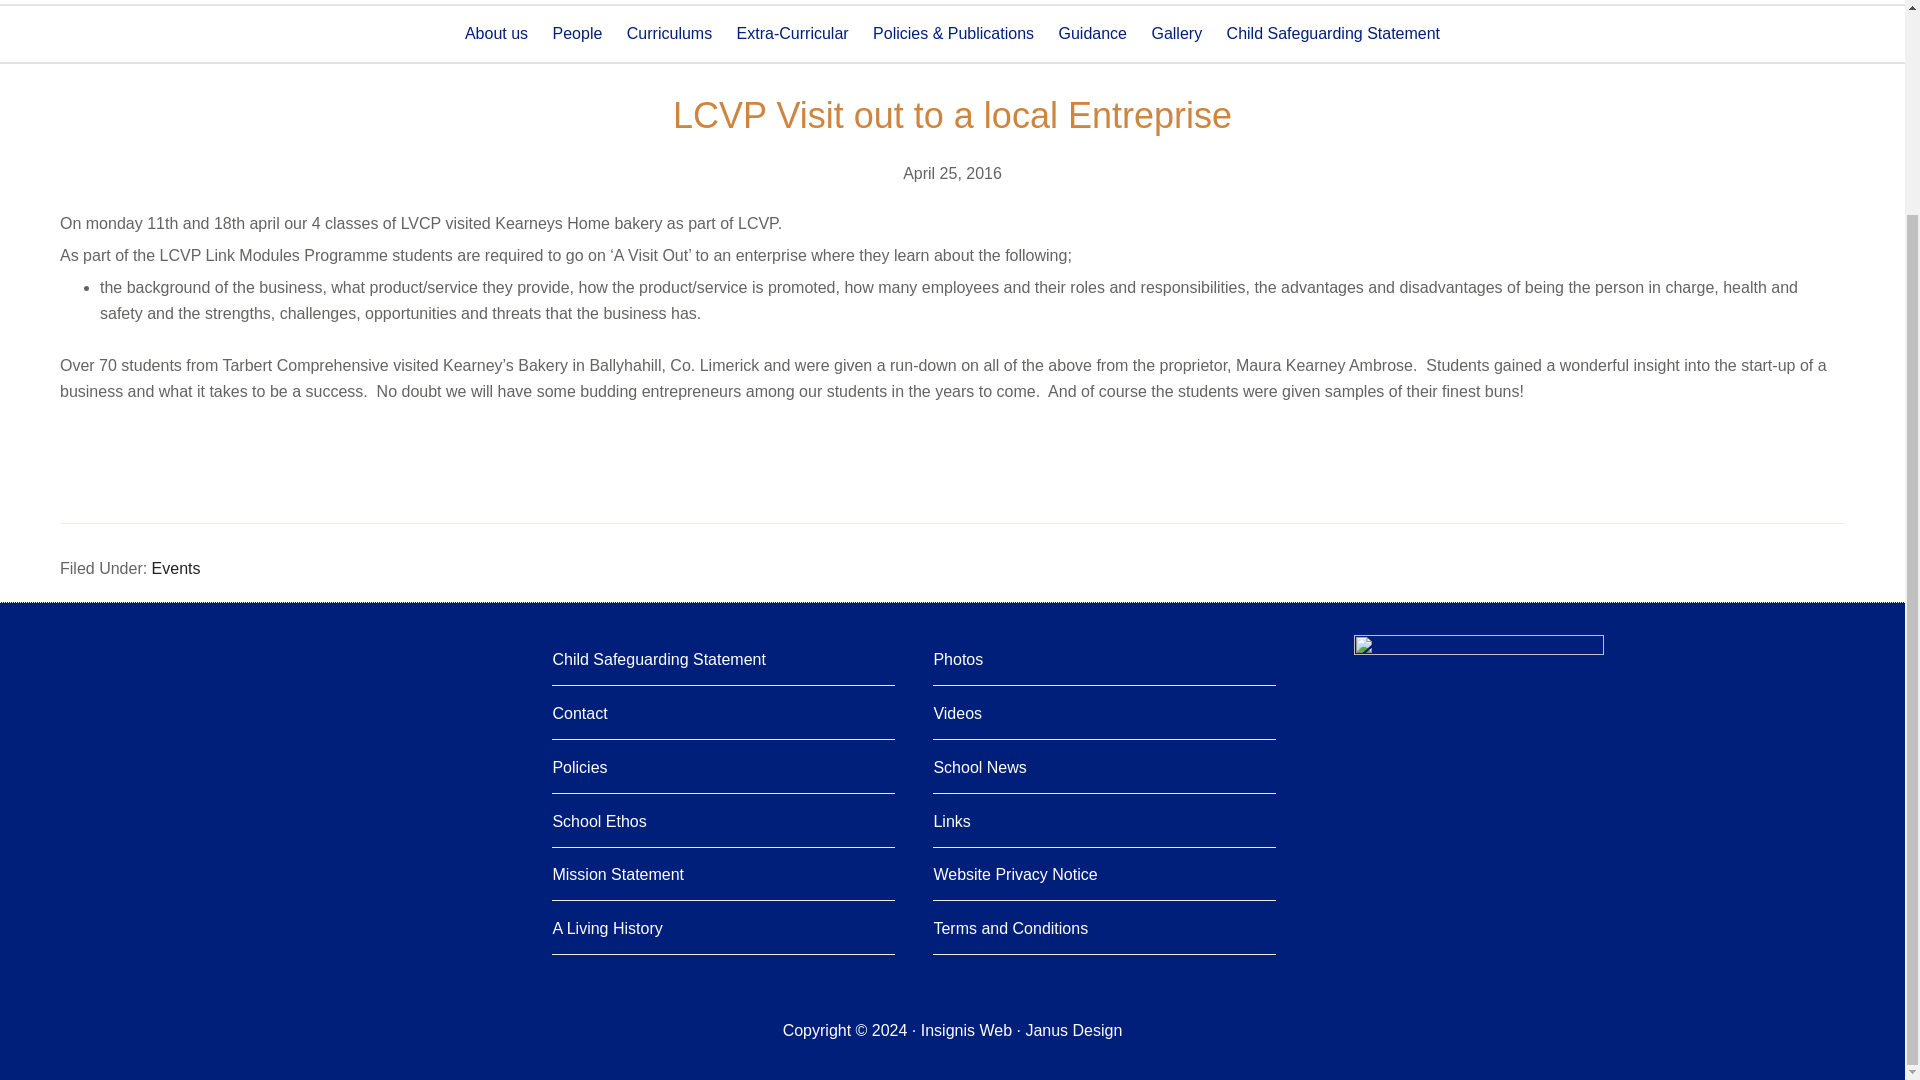 The height and width of the screenshot is (1080, 1920). Describe the element at coordinates (198, 7) in the screenshot. I see `Tarbert Comprehensive School` at that location.